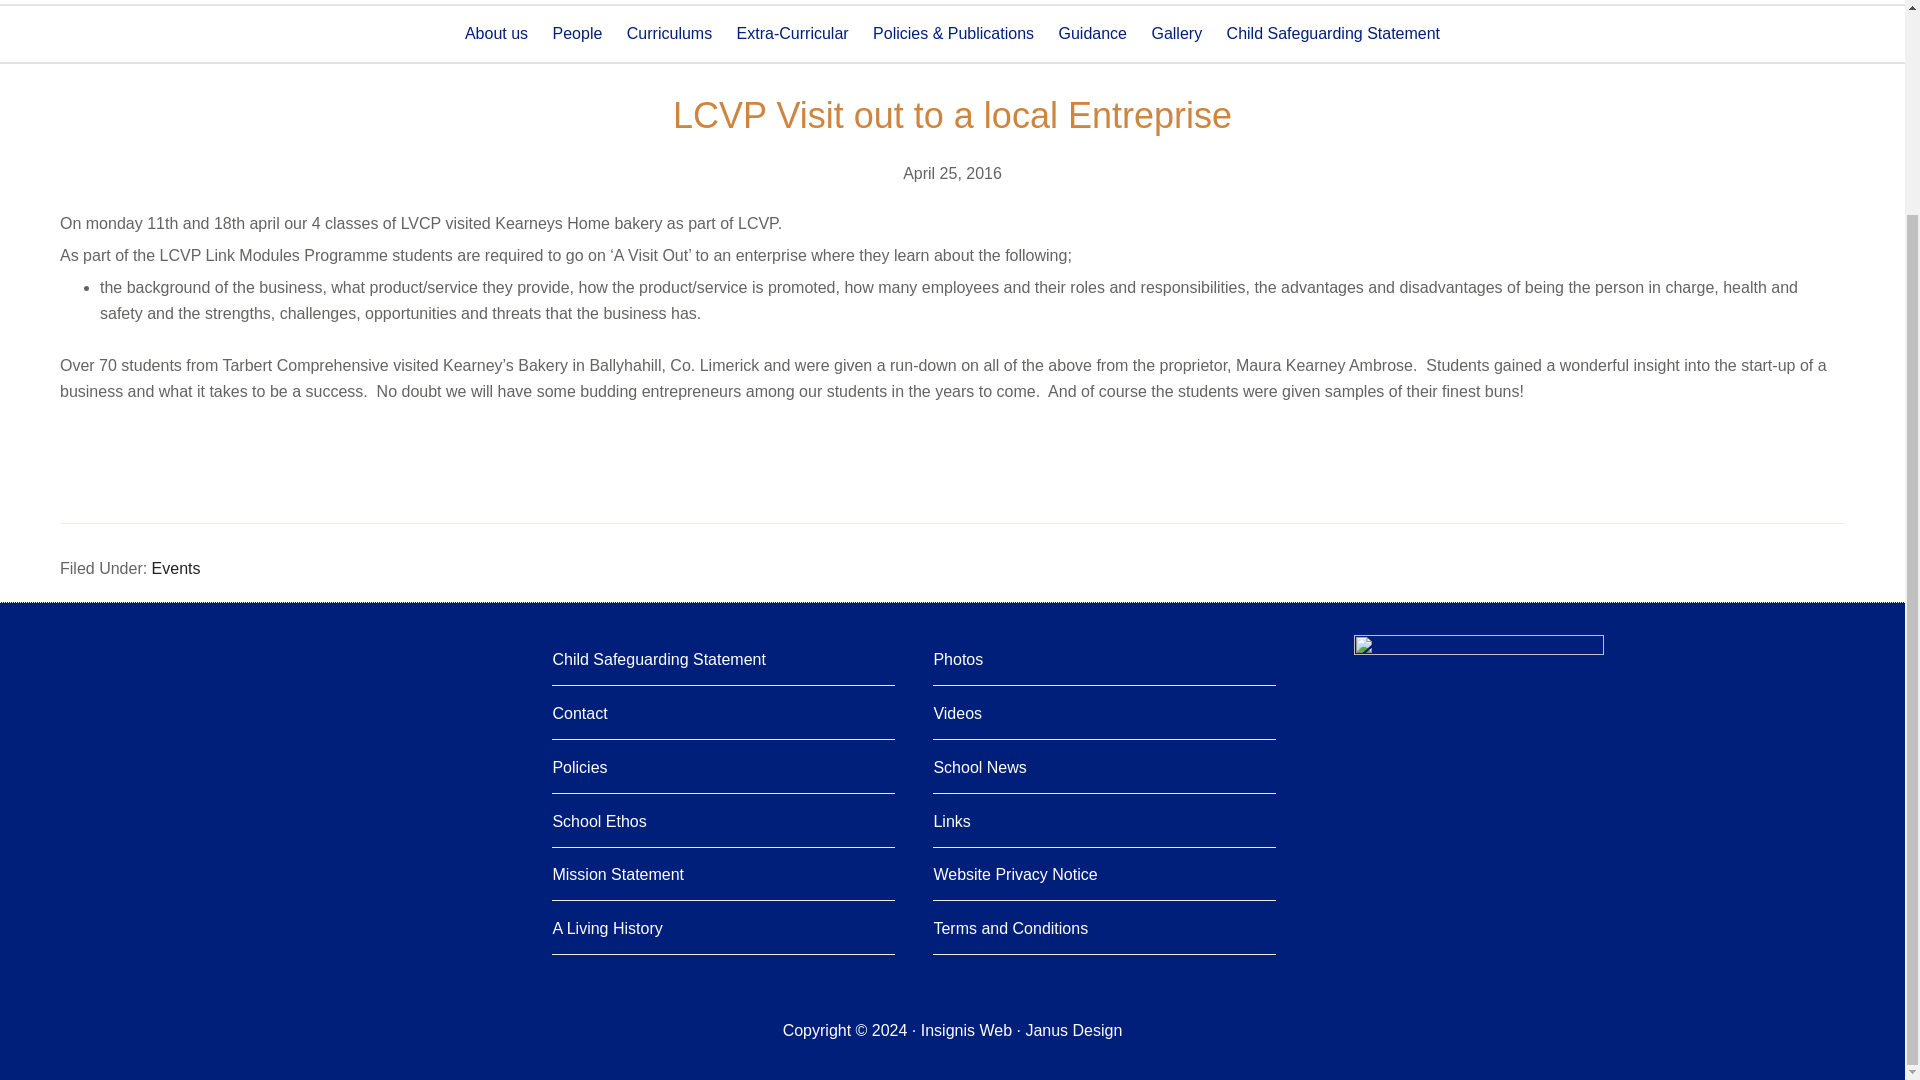 The height and width of the screenshot is (1080, 1920). Describe the element at coordinates (198, 7) in the screenshot. I see `Tarbert Comprehensive School` at that location.